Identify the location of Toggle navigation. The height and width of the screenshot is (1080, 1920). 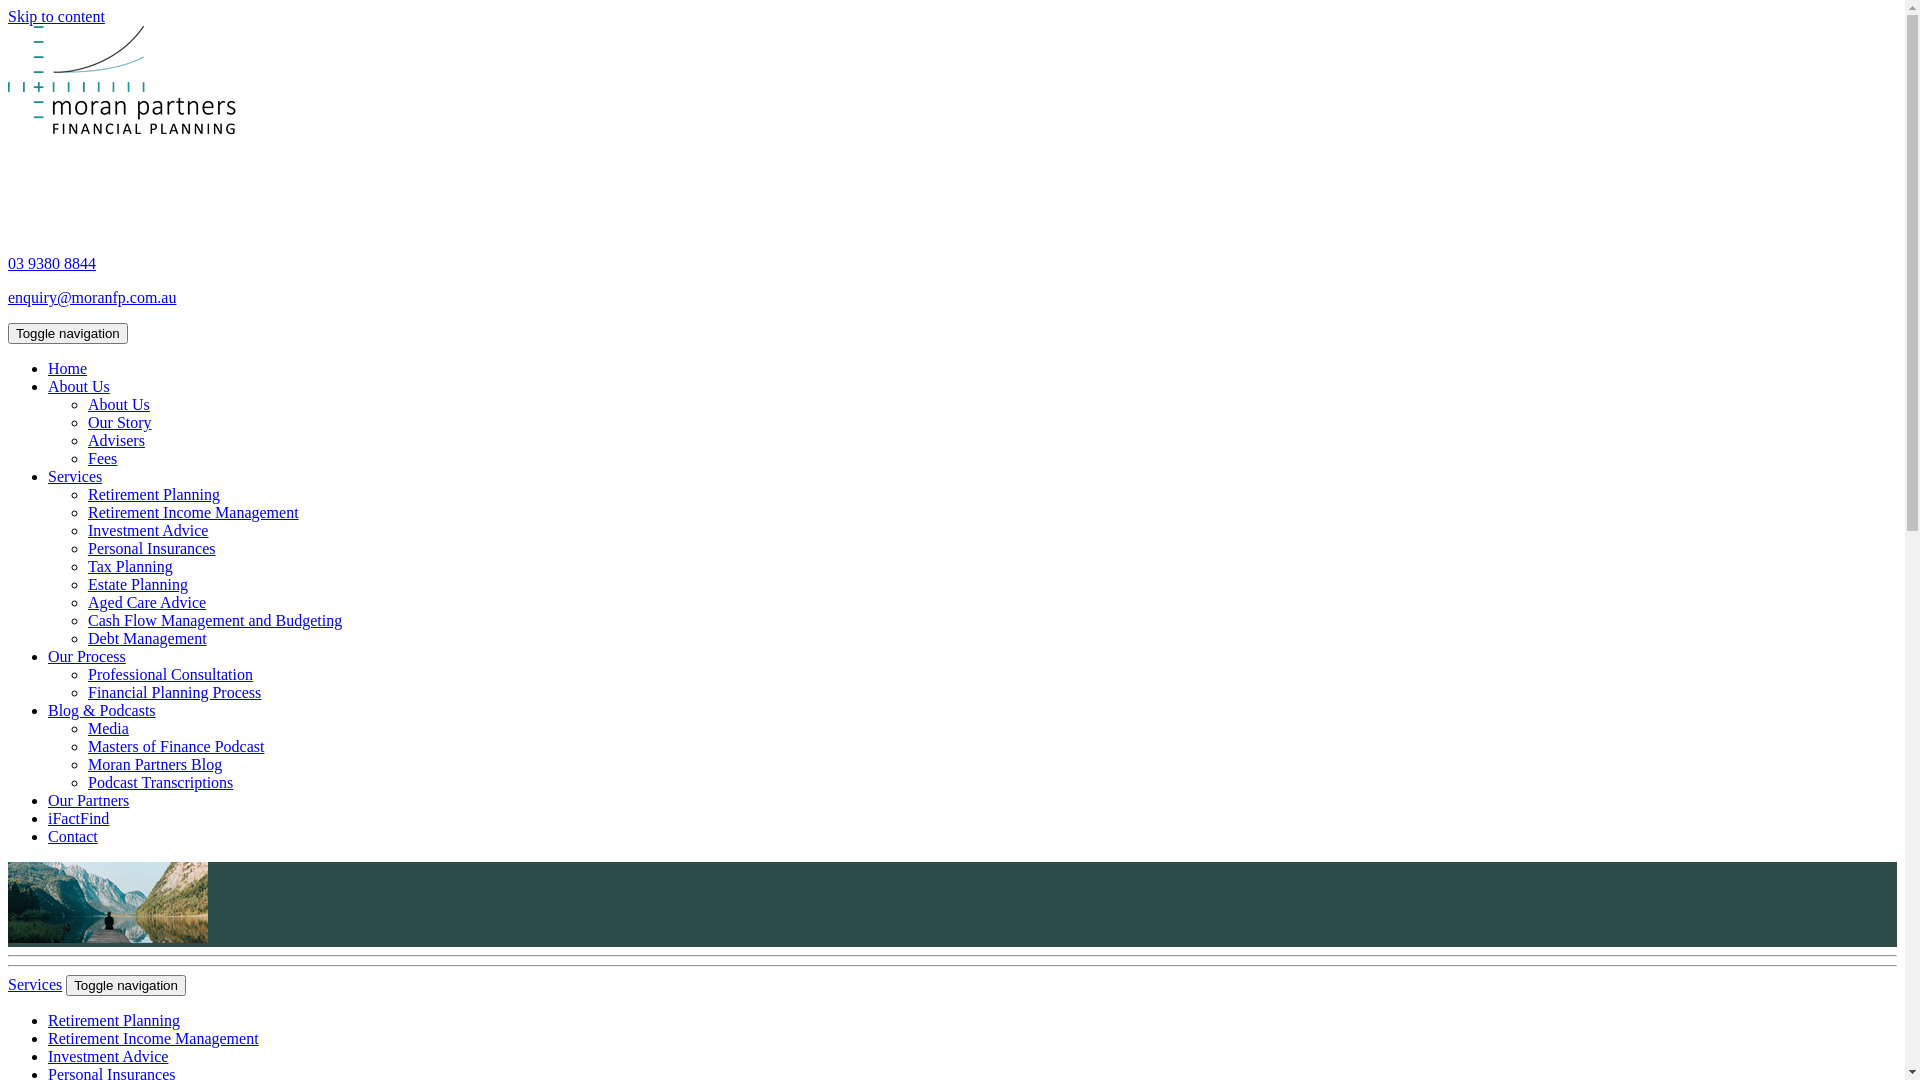
(126, 986).